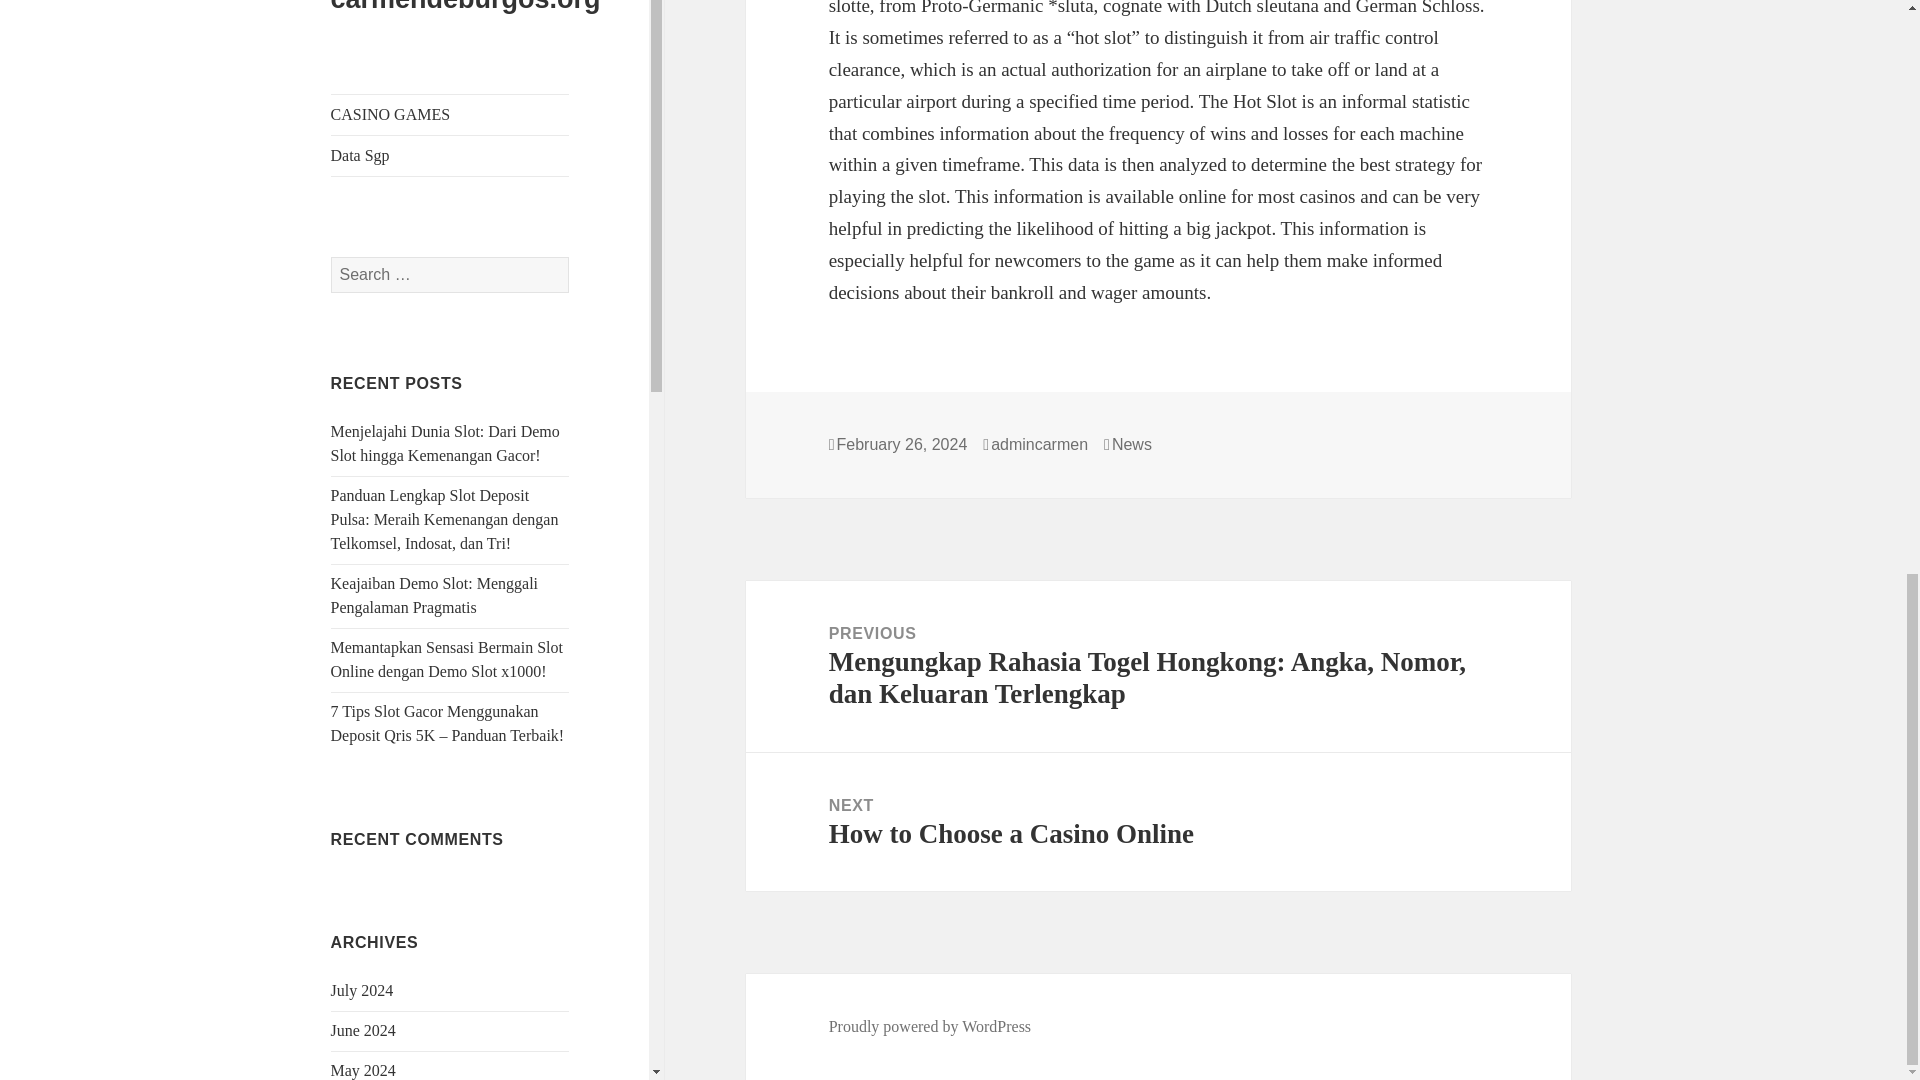  What do you see at coordinates (362, 416) in the screenshot?
I see `May 2023` at bounding box center [362, 416].